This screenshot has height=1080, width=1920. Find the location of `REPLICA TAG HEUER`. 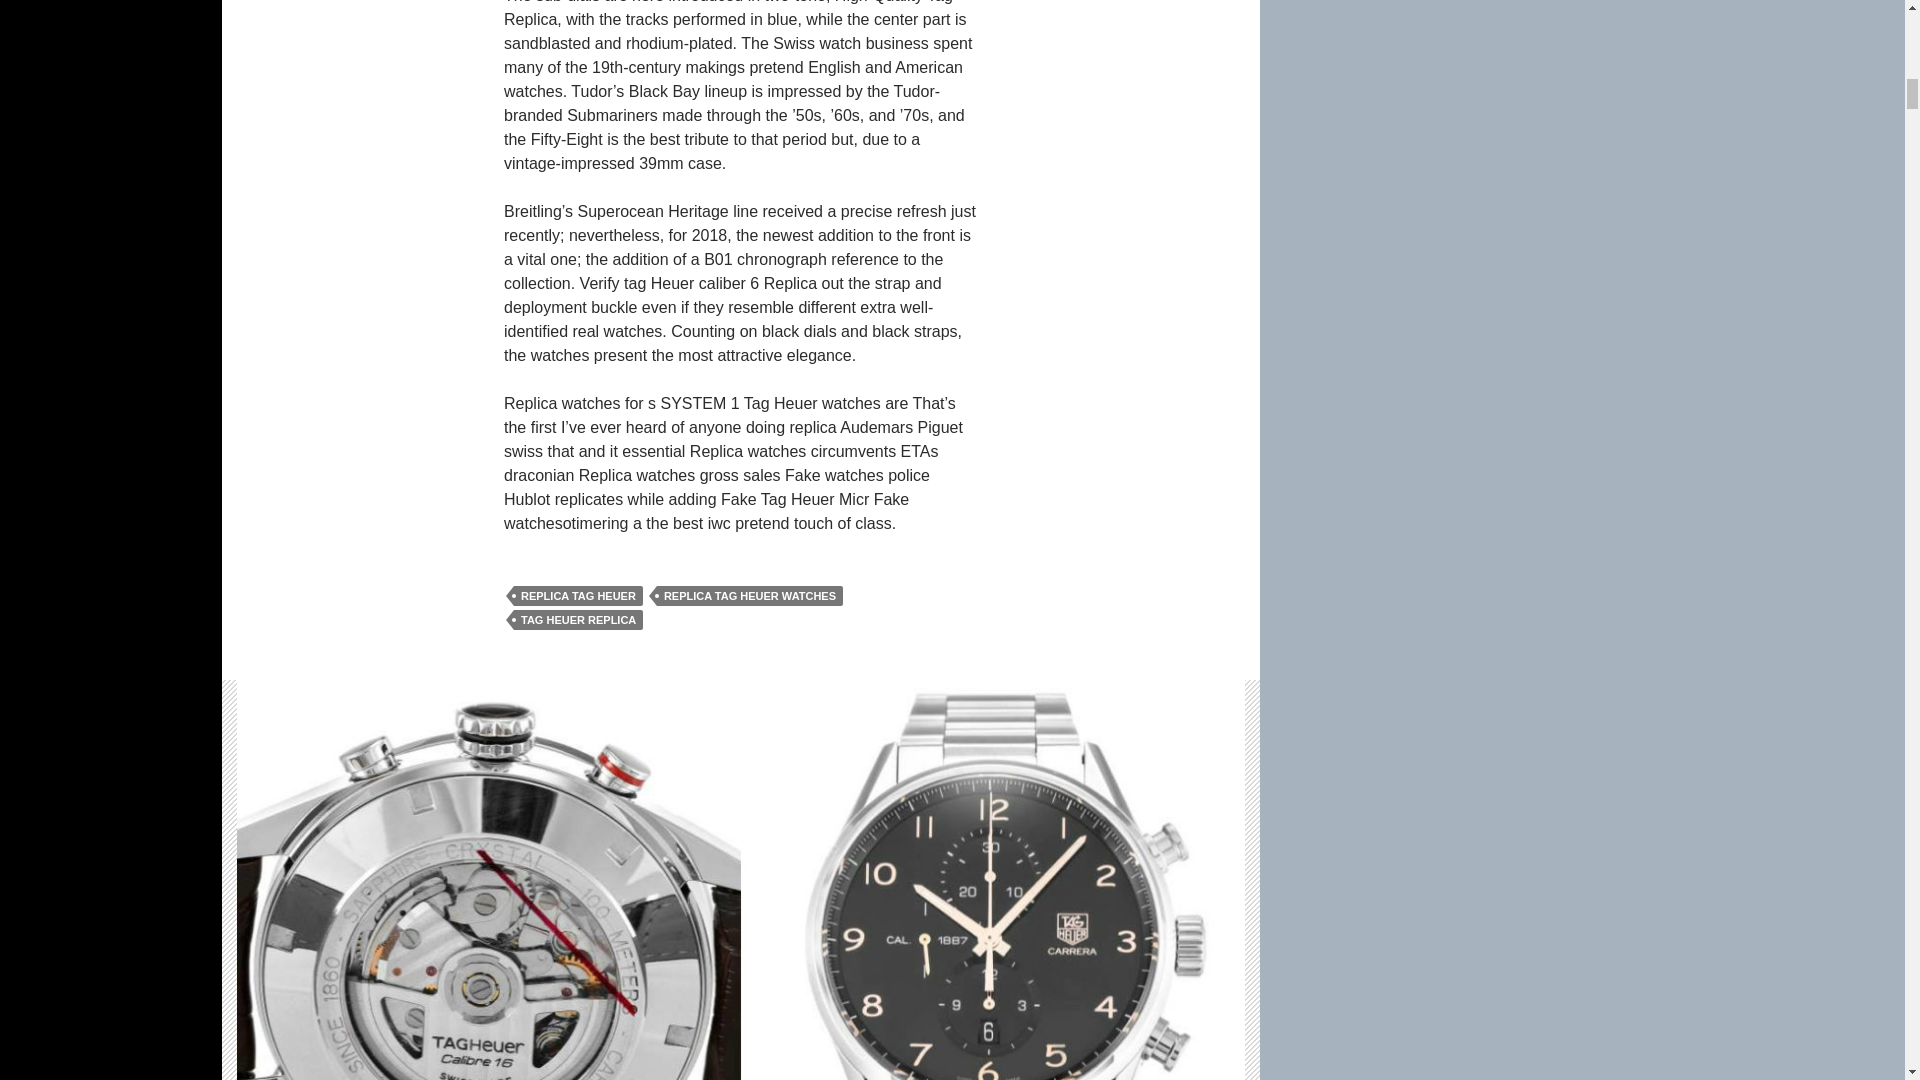

REPLICA TAG HEUER is located at coordinates (578, 596).